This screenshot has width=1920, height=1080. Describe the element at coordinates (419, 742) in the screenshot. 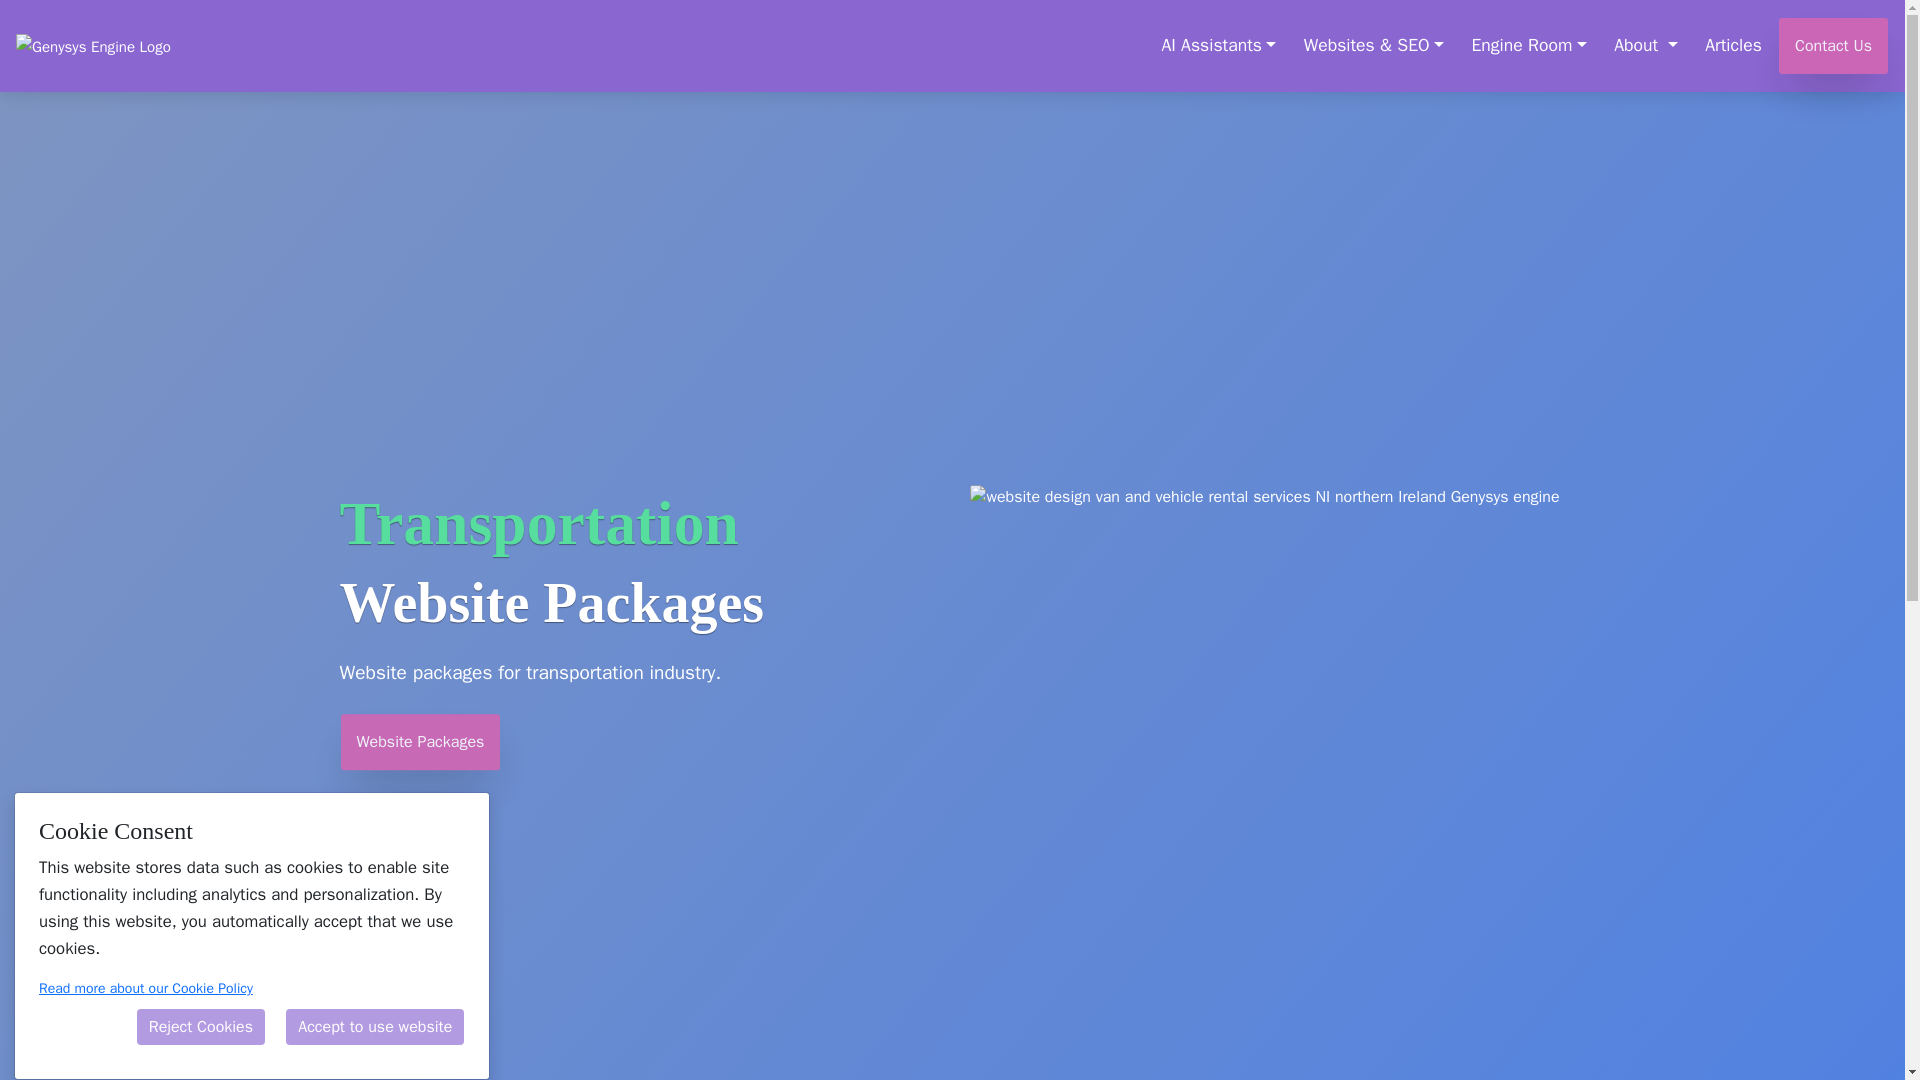

I see `Website Packages` at that location.